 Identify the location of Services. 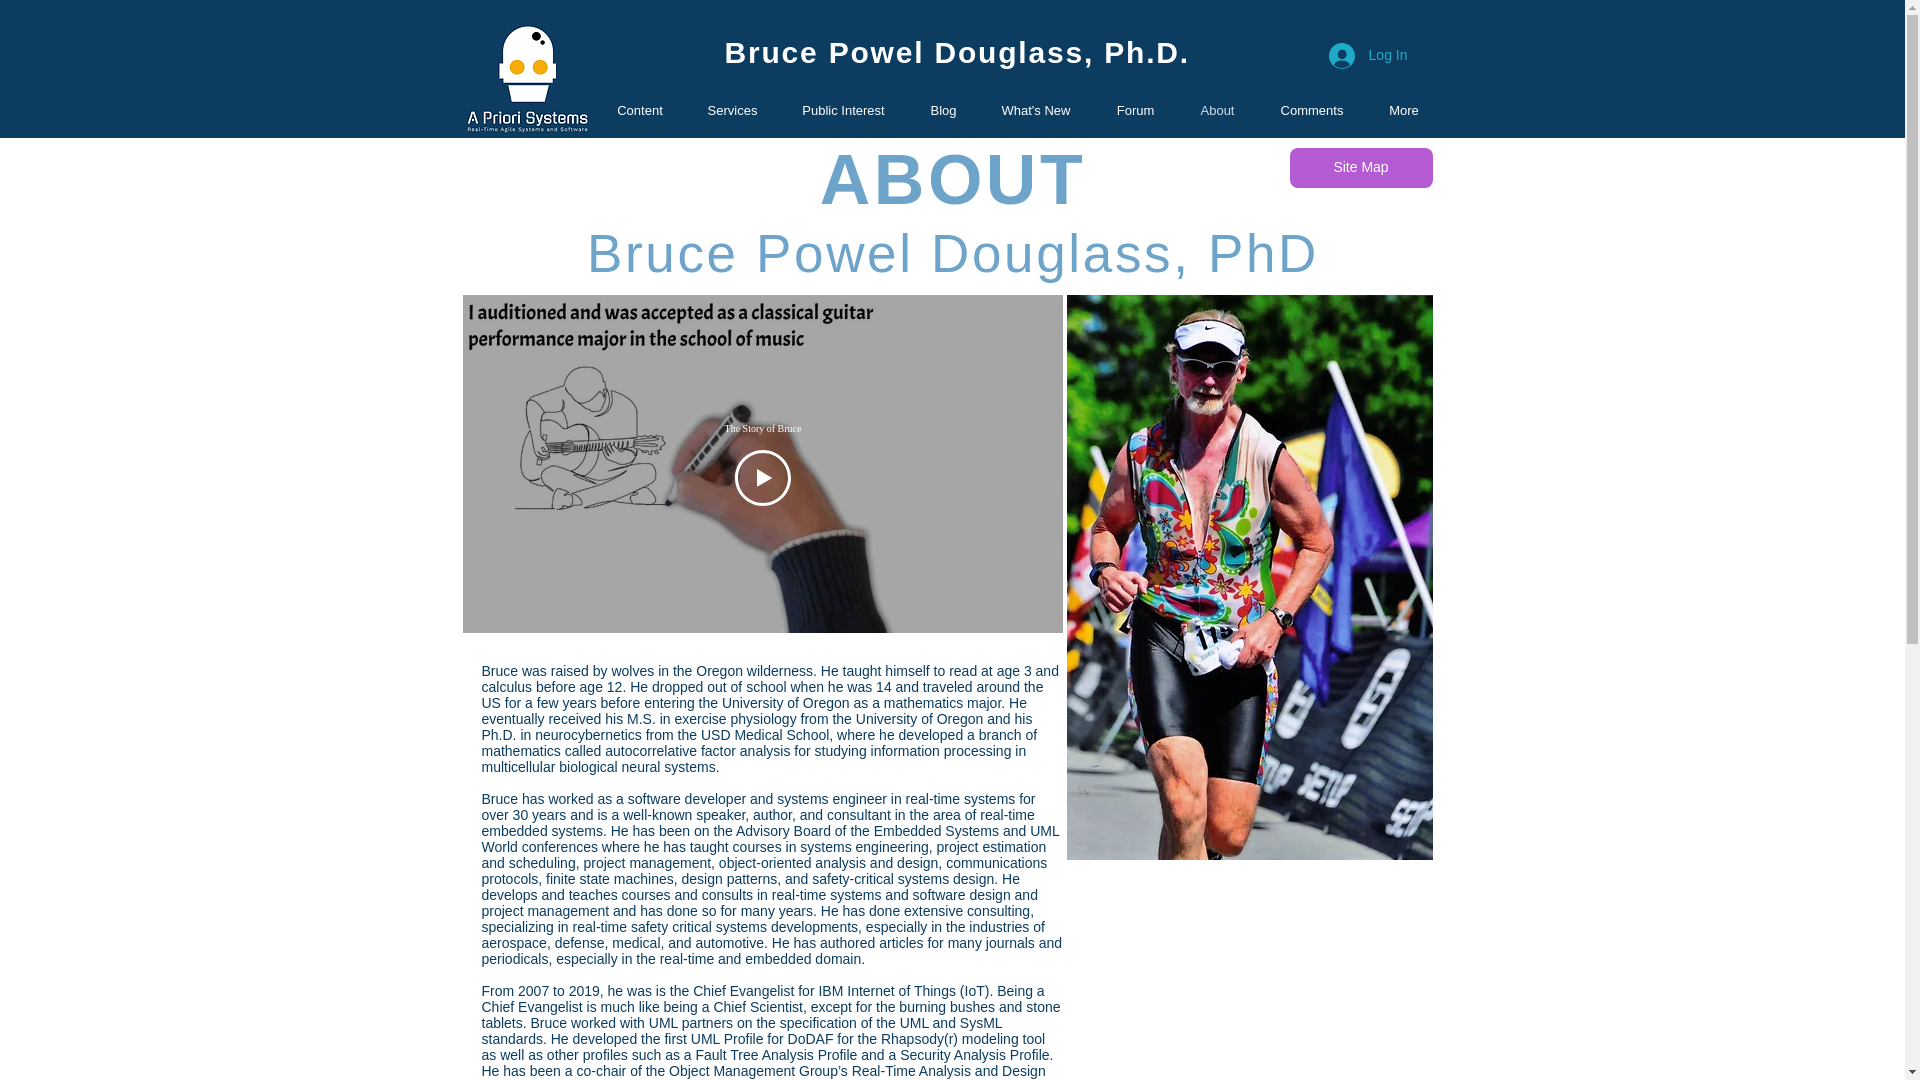
(731, 110).